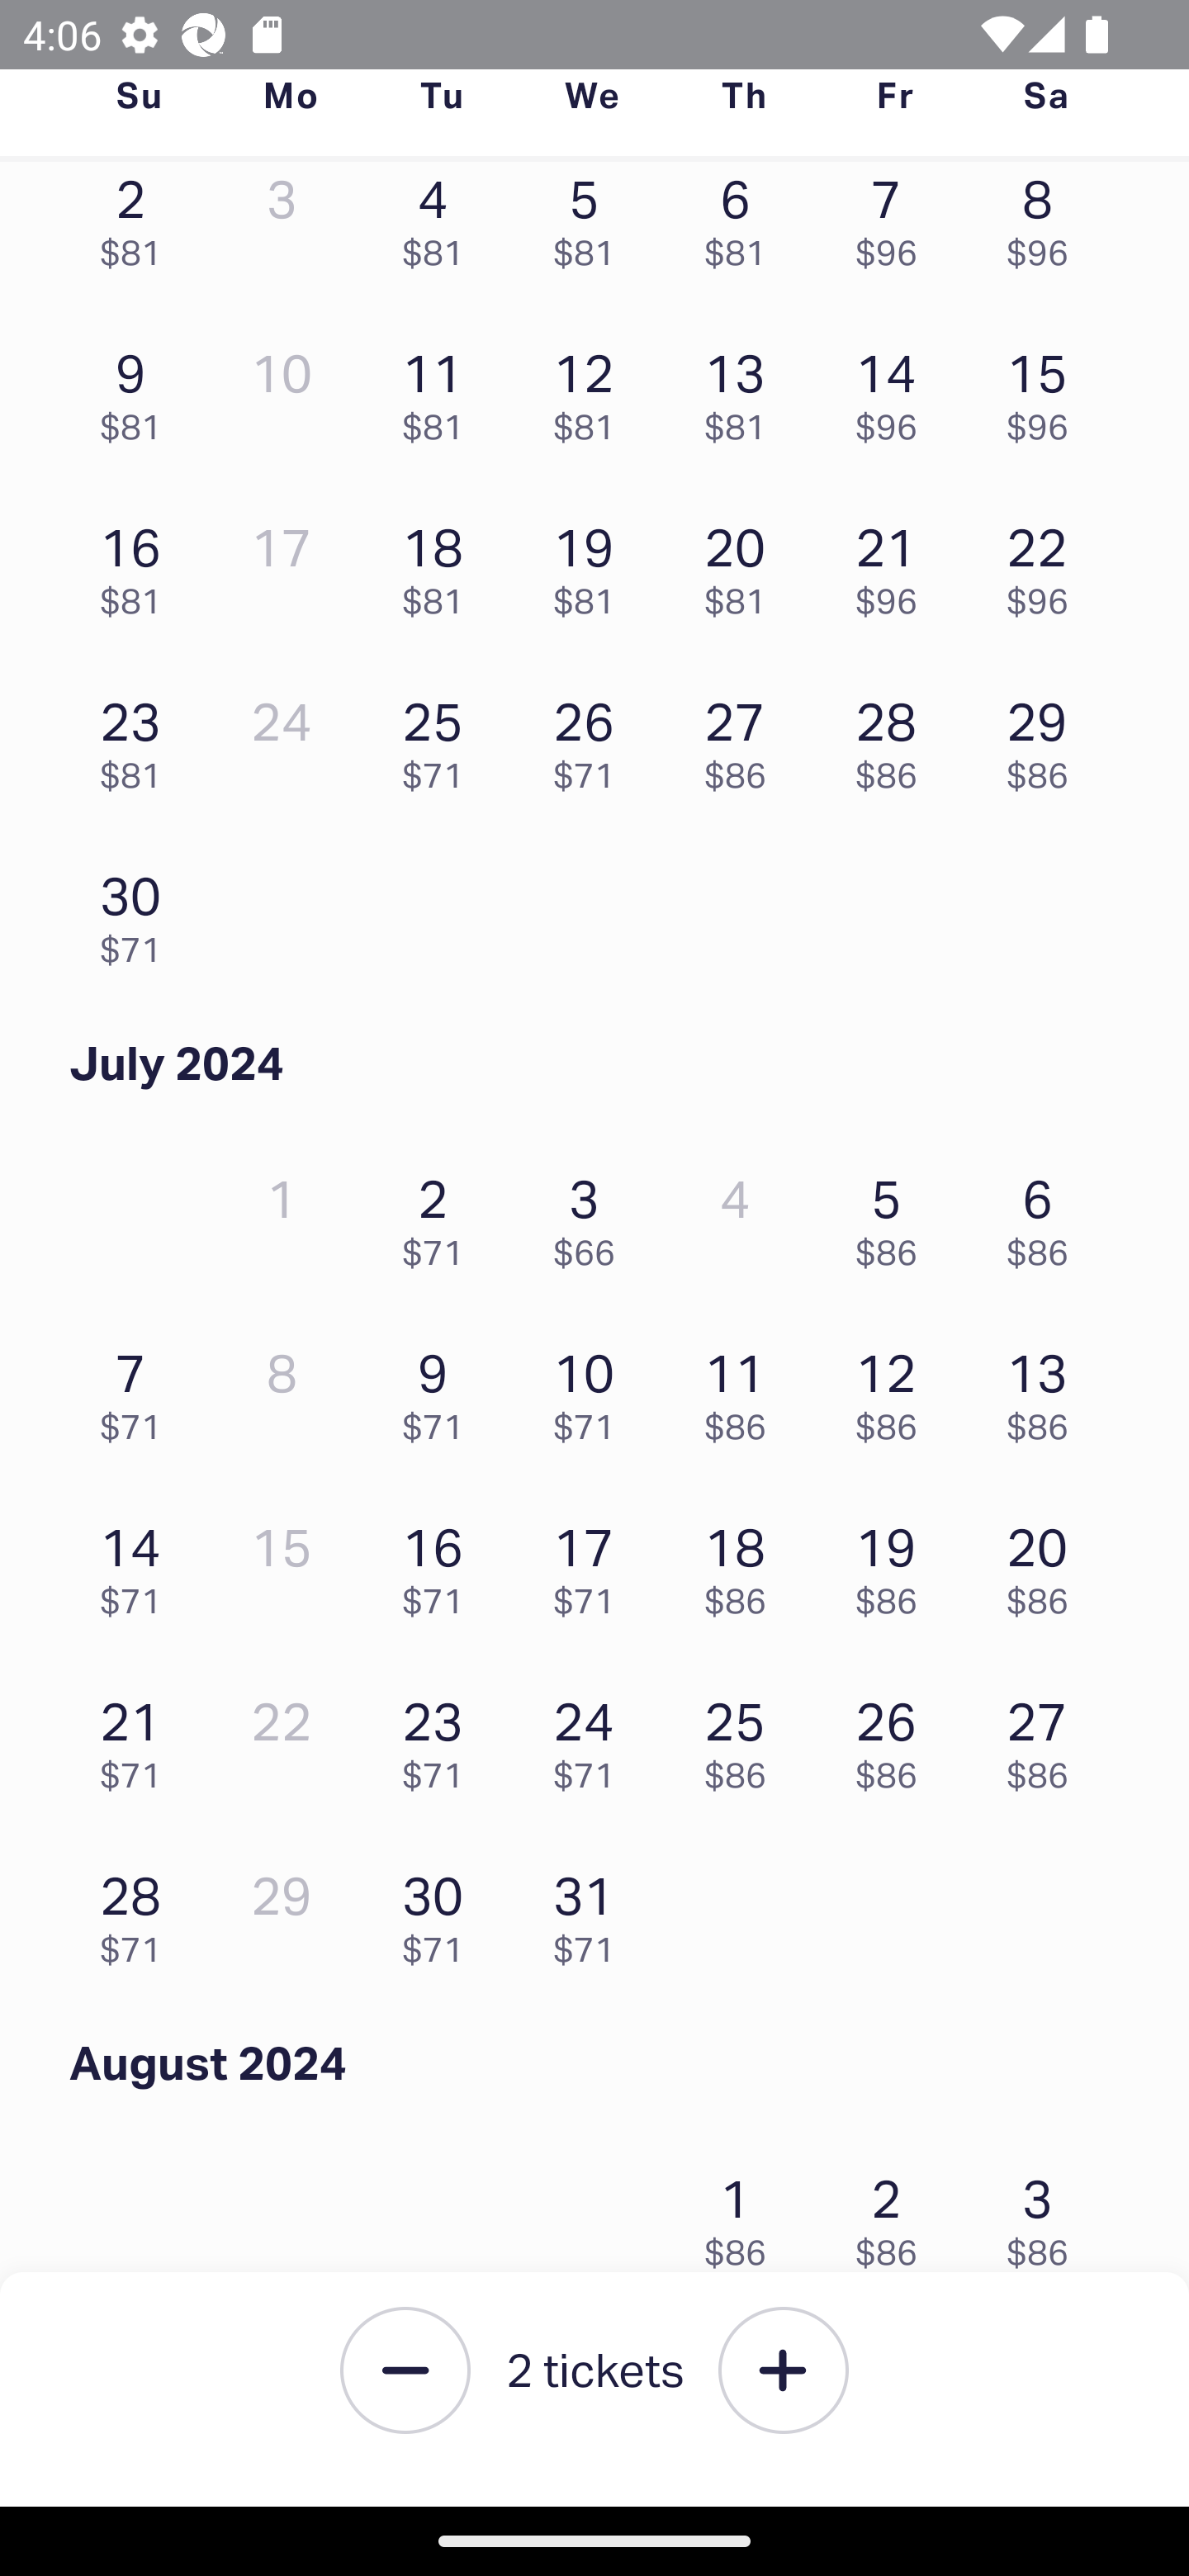 The image size is (1189, 2576). What do you see at coordinates (894, 738) in the screenshot?
I see `28 $86` at bounding box center [894, 738].